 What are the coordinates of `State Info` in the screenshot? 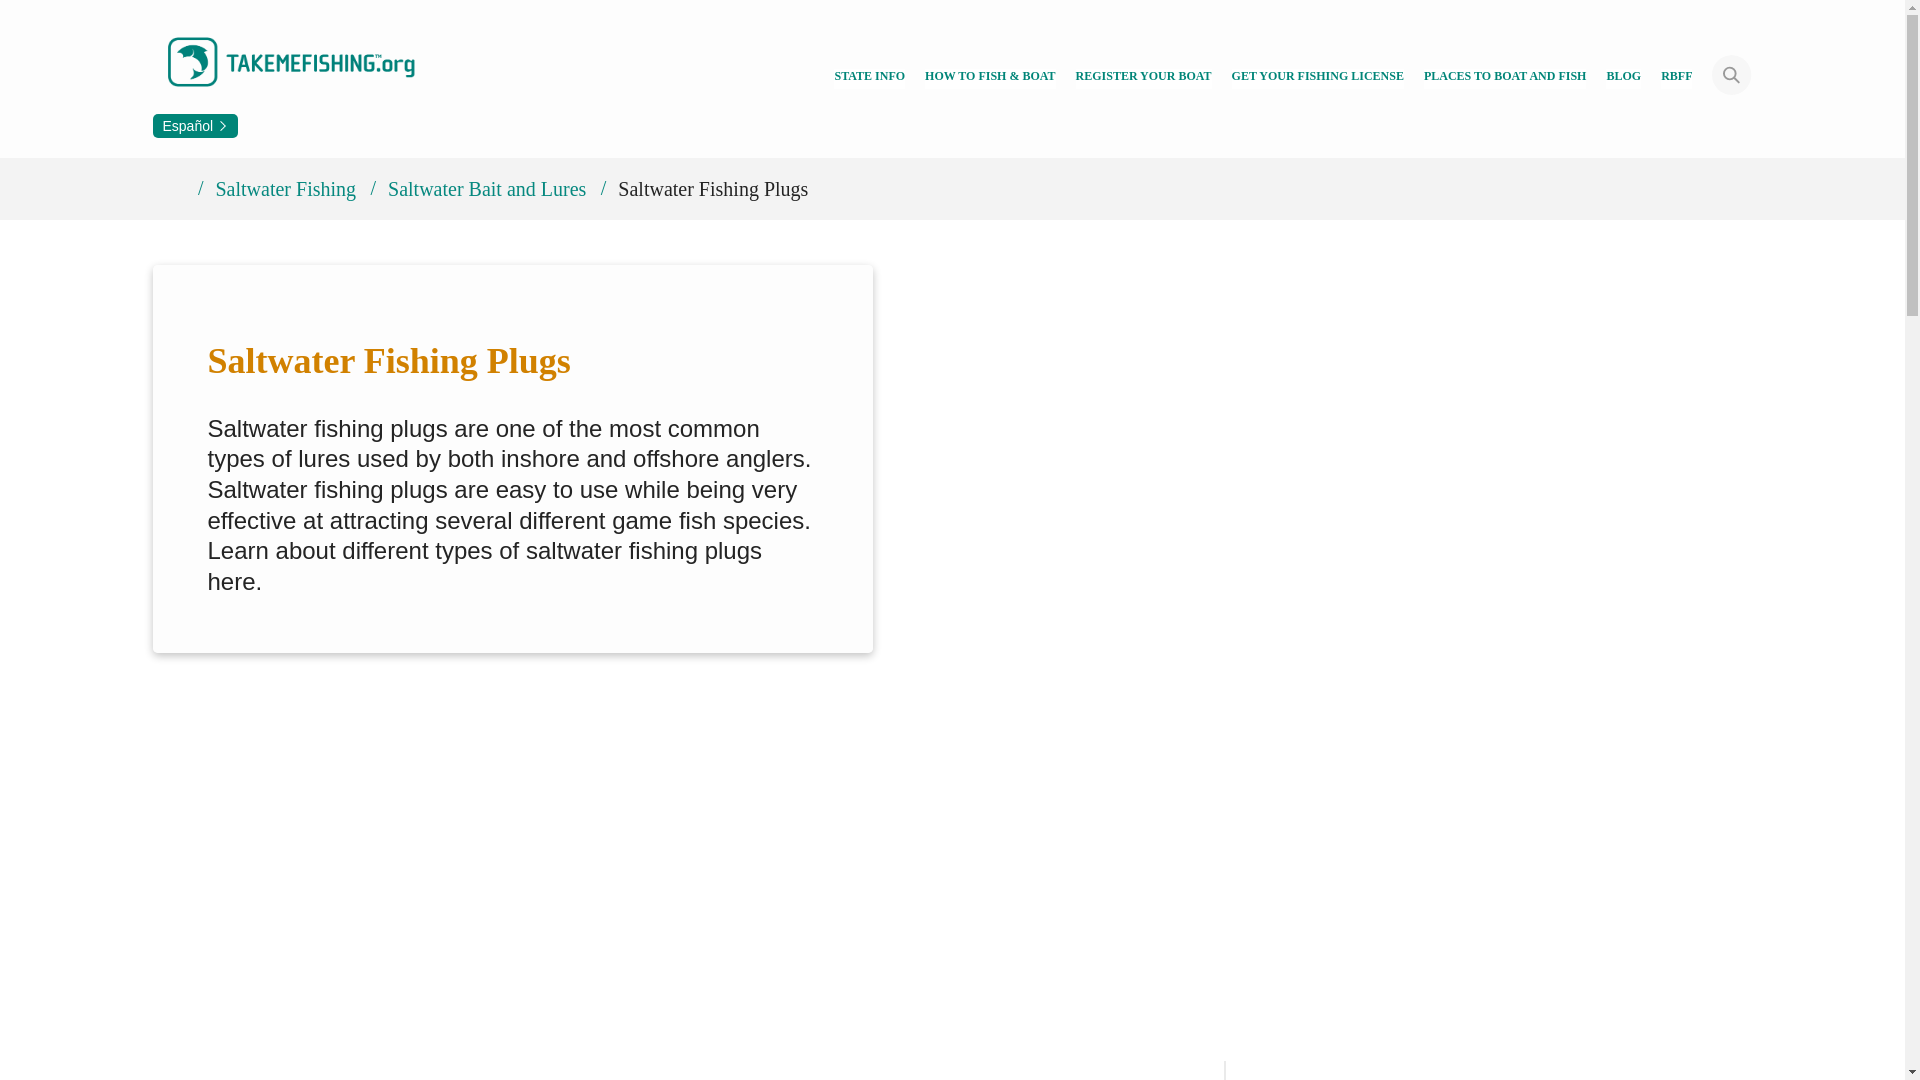 It's located at (868, 78).